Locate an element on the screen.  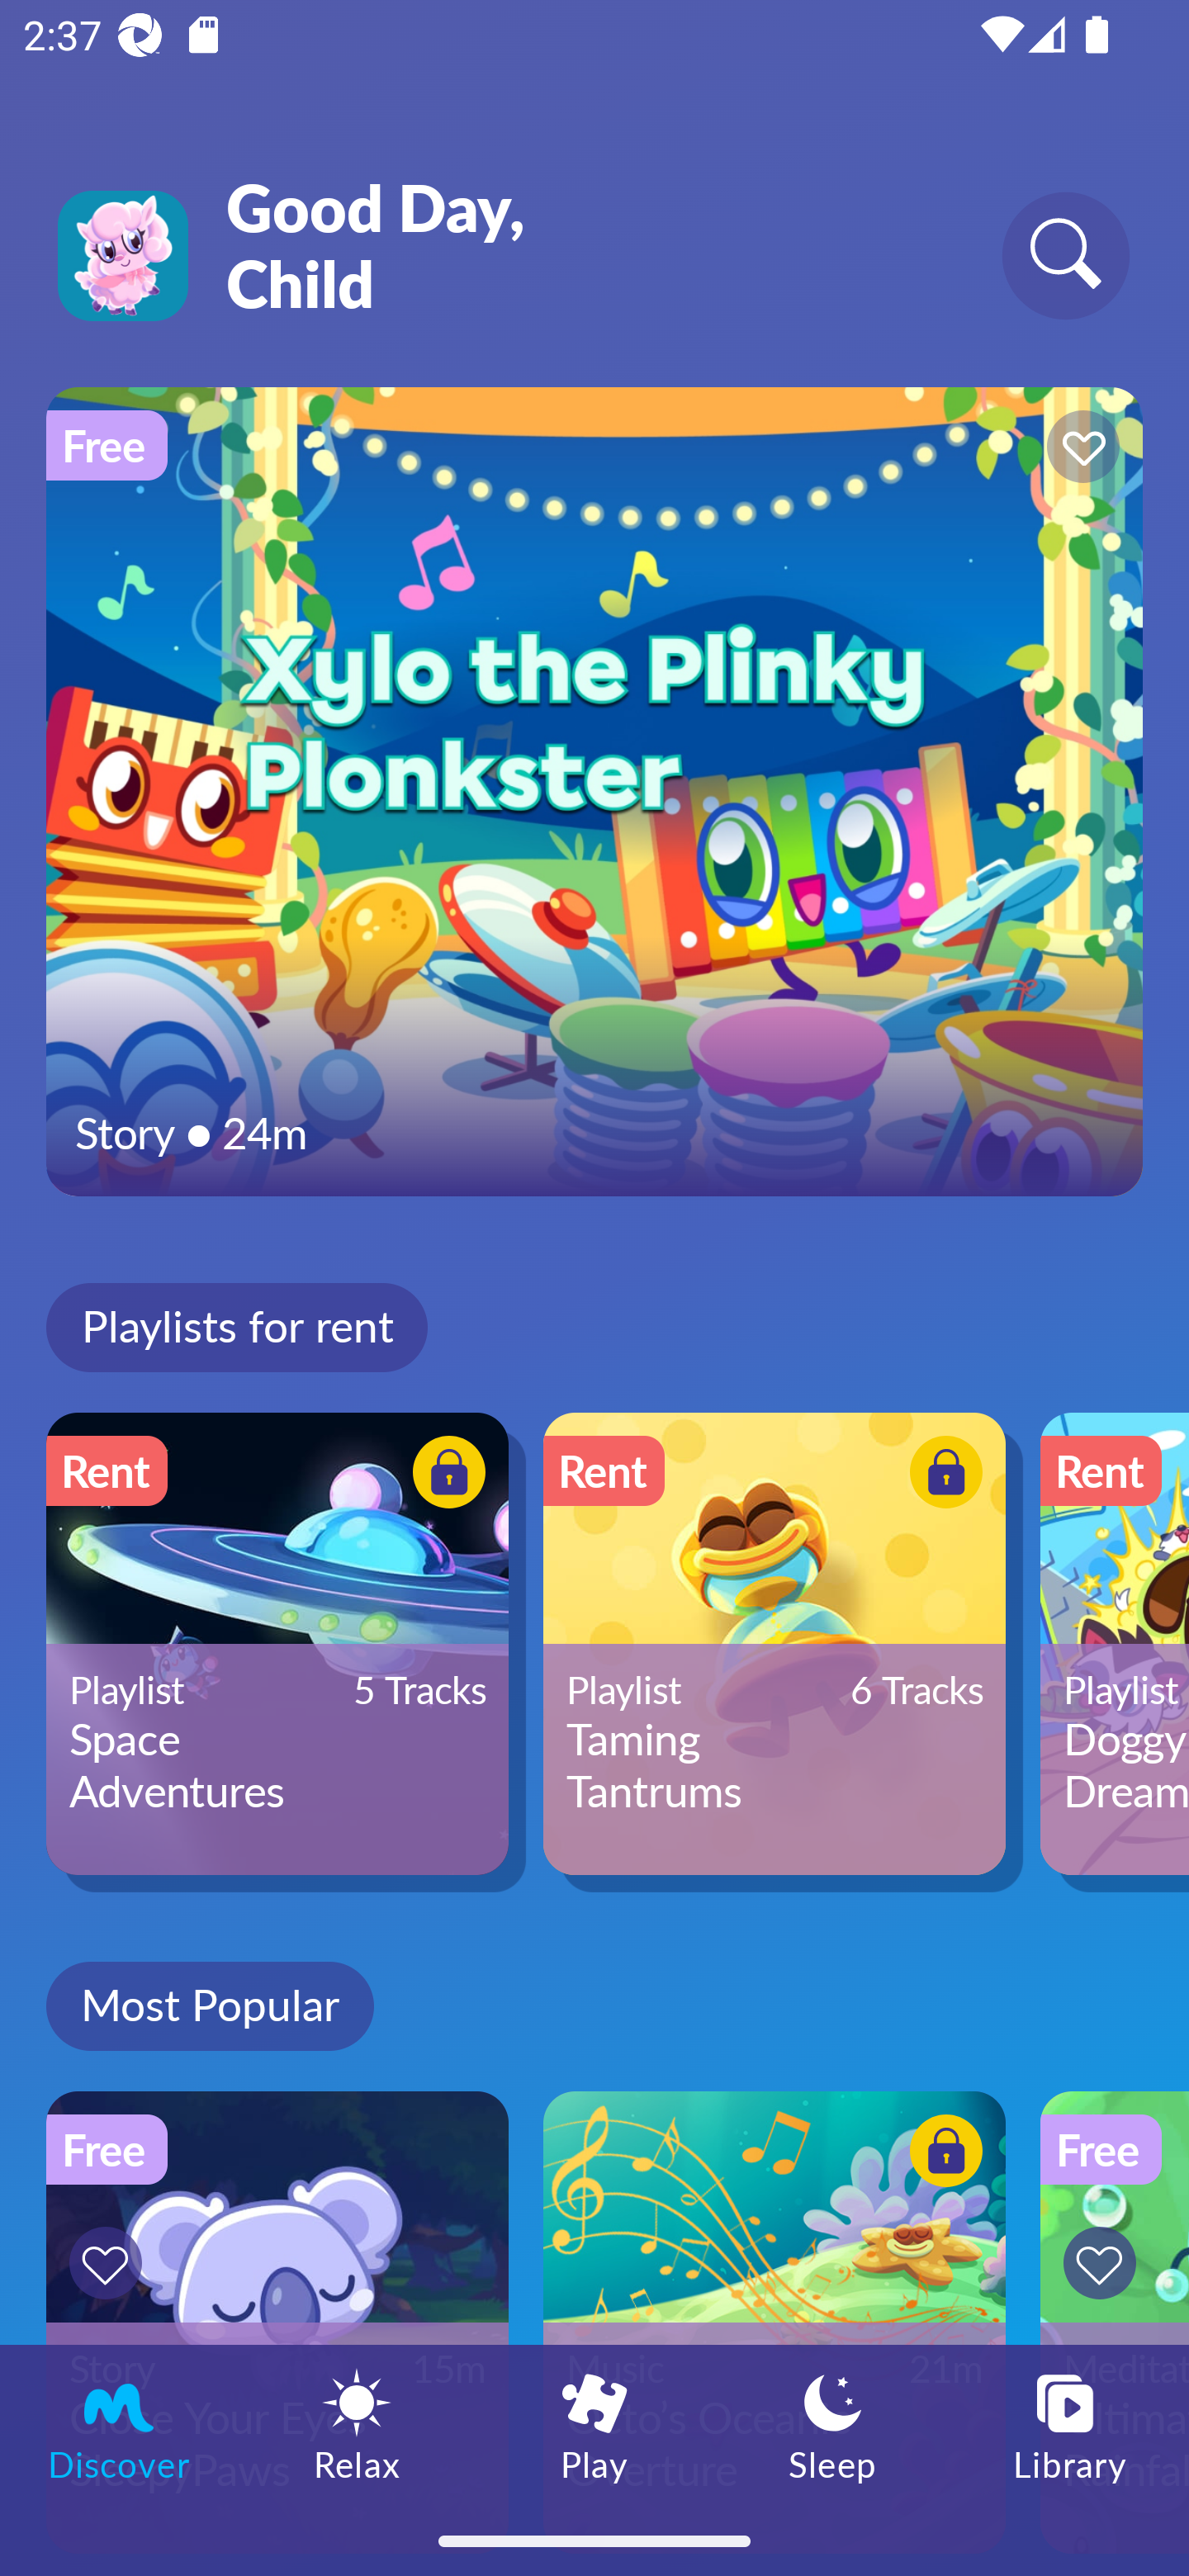
Button is located at coordinates (1105, 2262).